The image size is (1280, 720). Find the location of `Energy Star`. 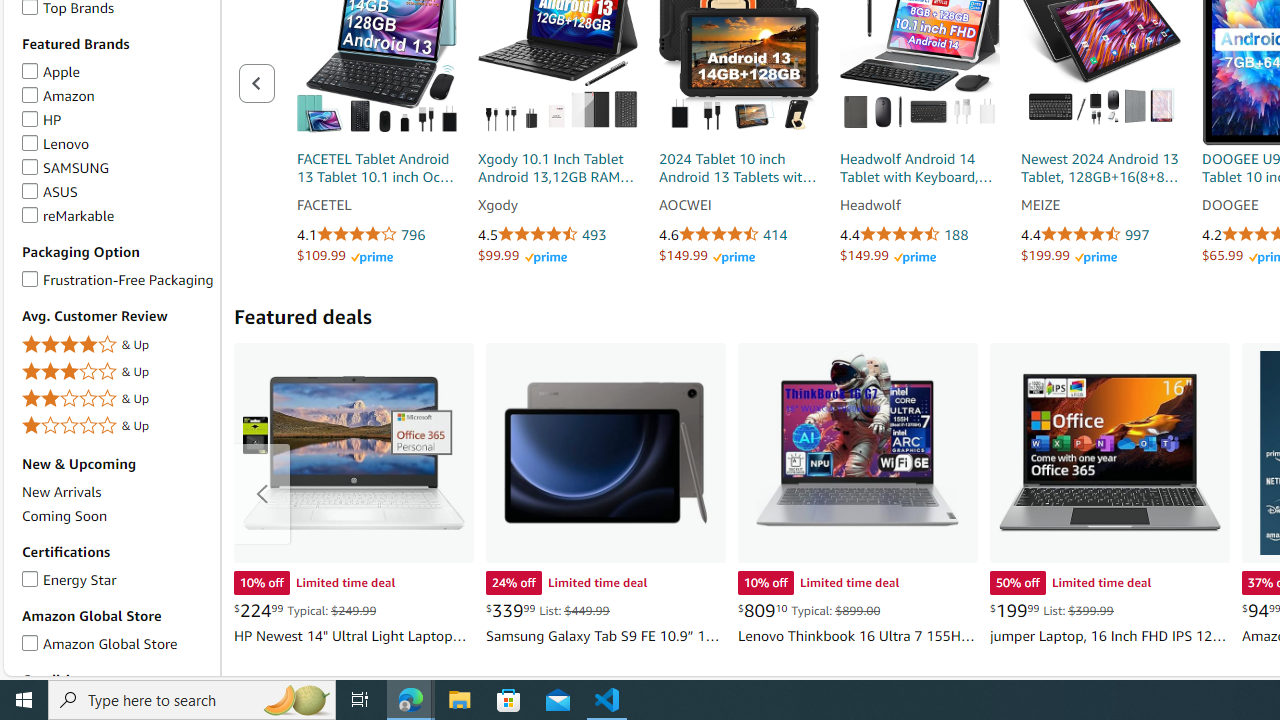

Energy Star is located at coordinates (30, 576).